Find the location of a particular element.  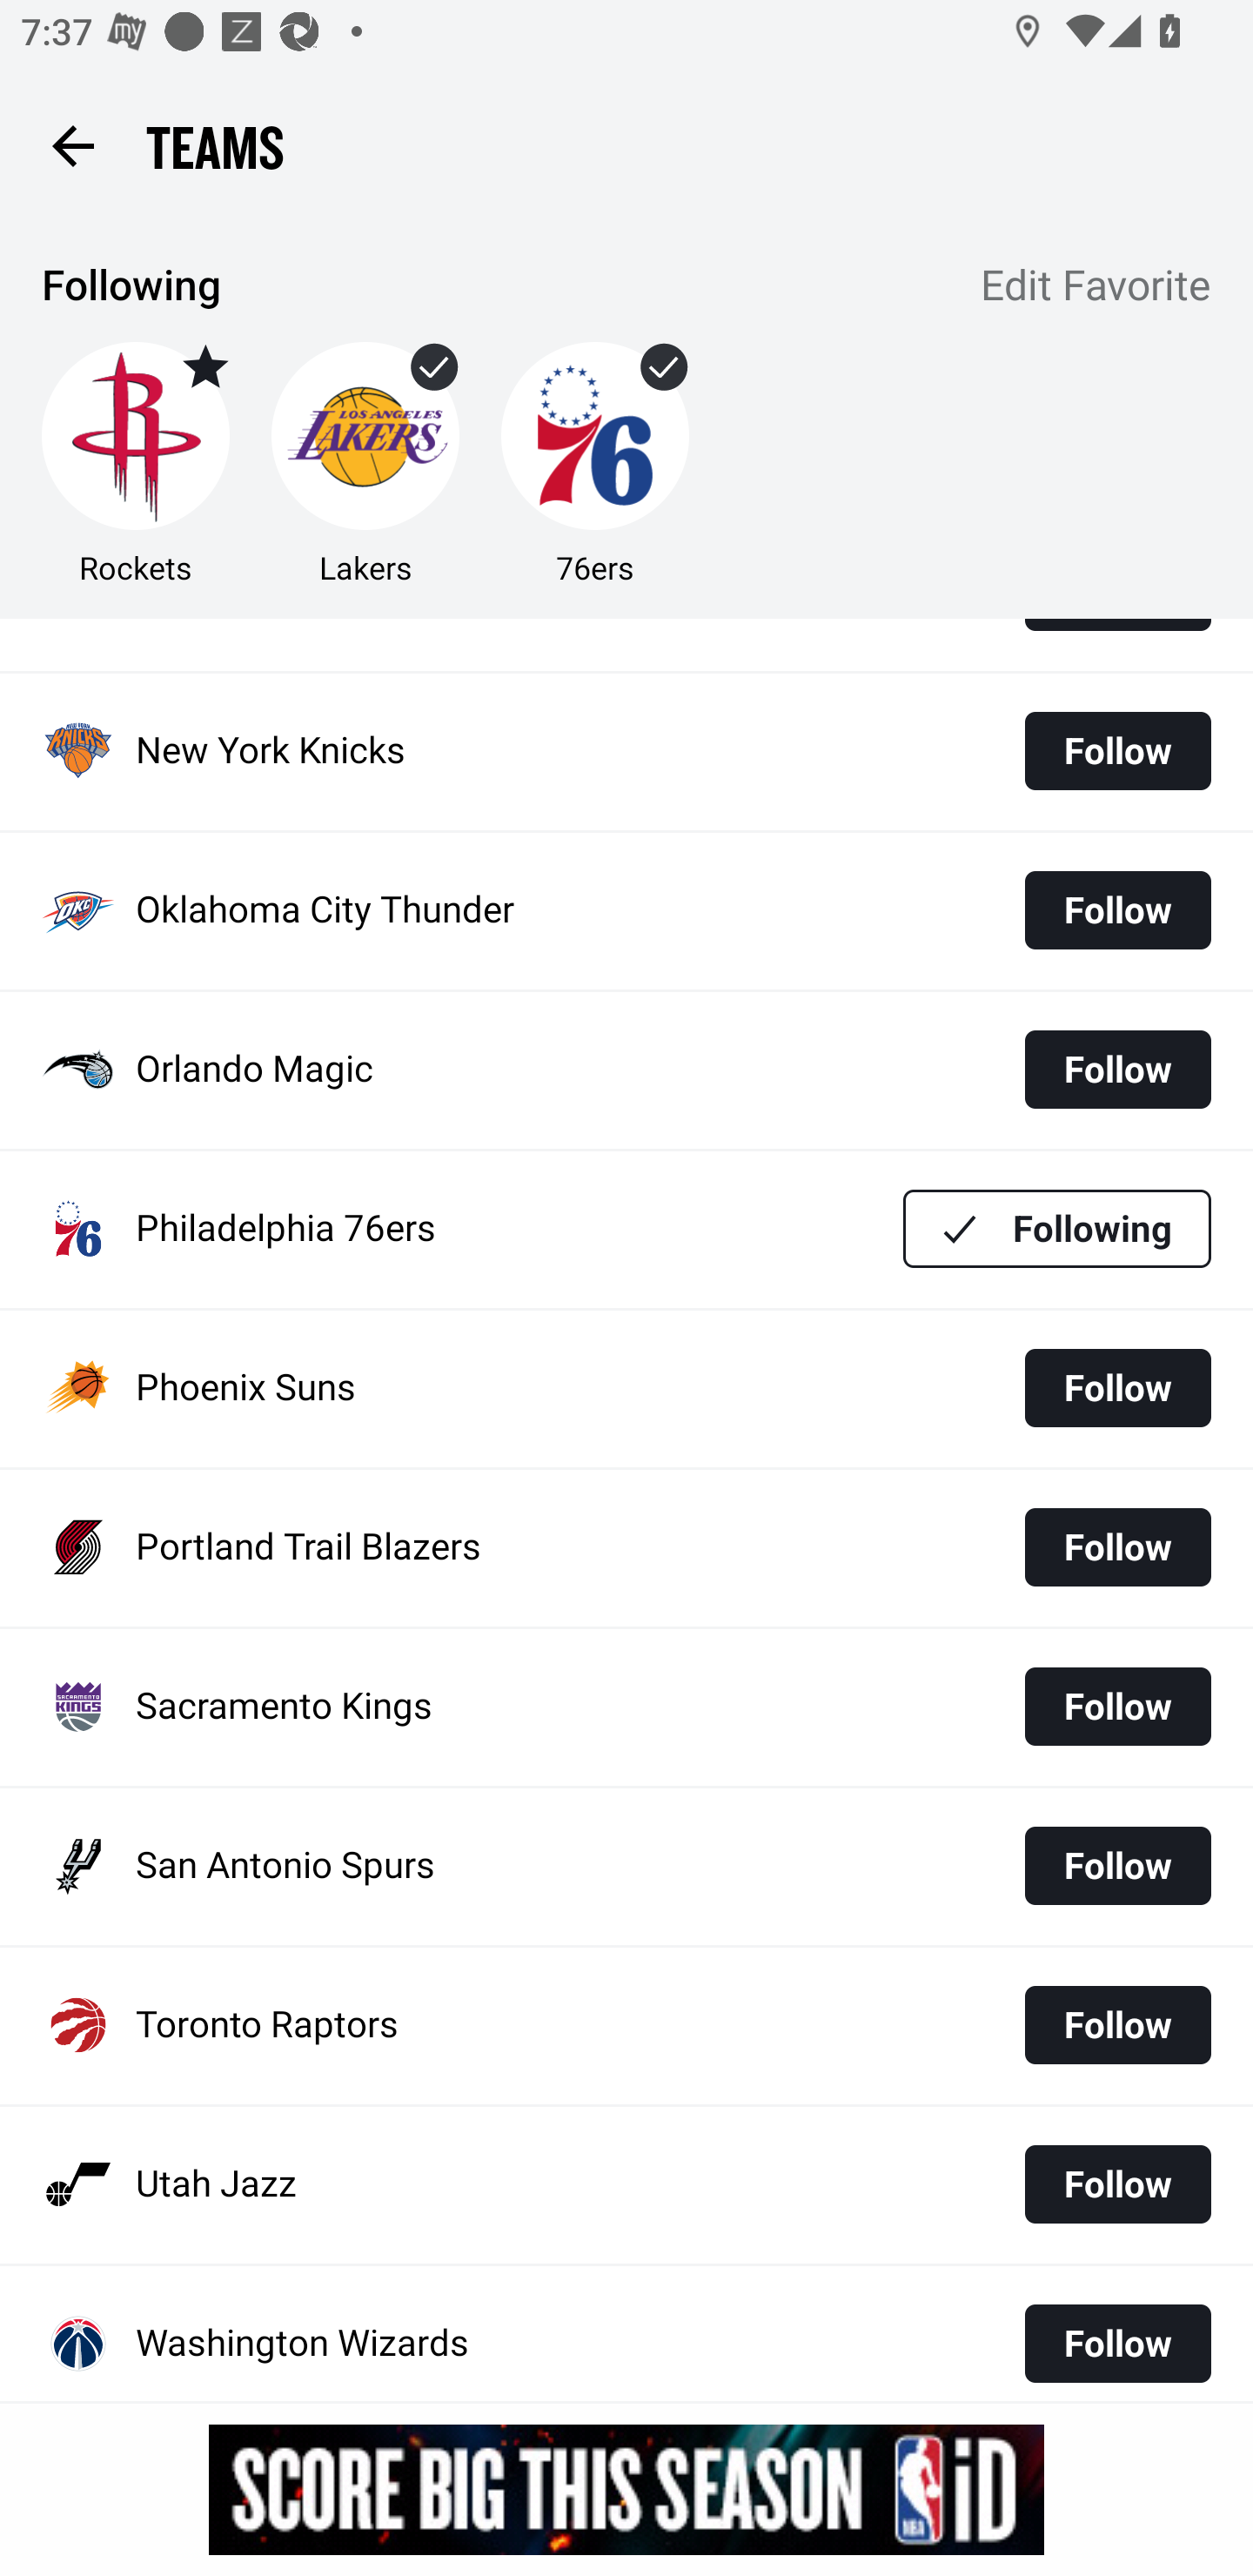

Back button is located at coordinates (72, 144).